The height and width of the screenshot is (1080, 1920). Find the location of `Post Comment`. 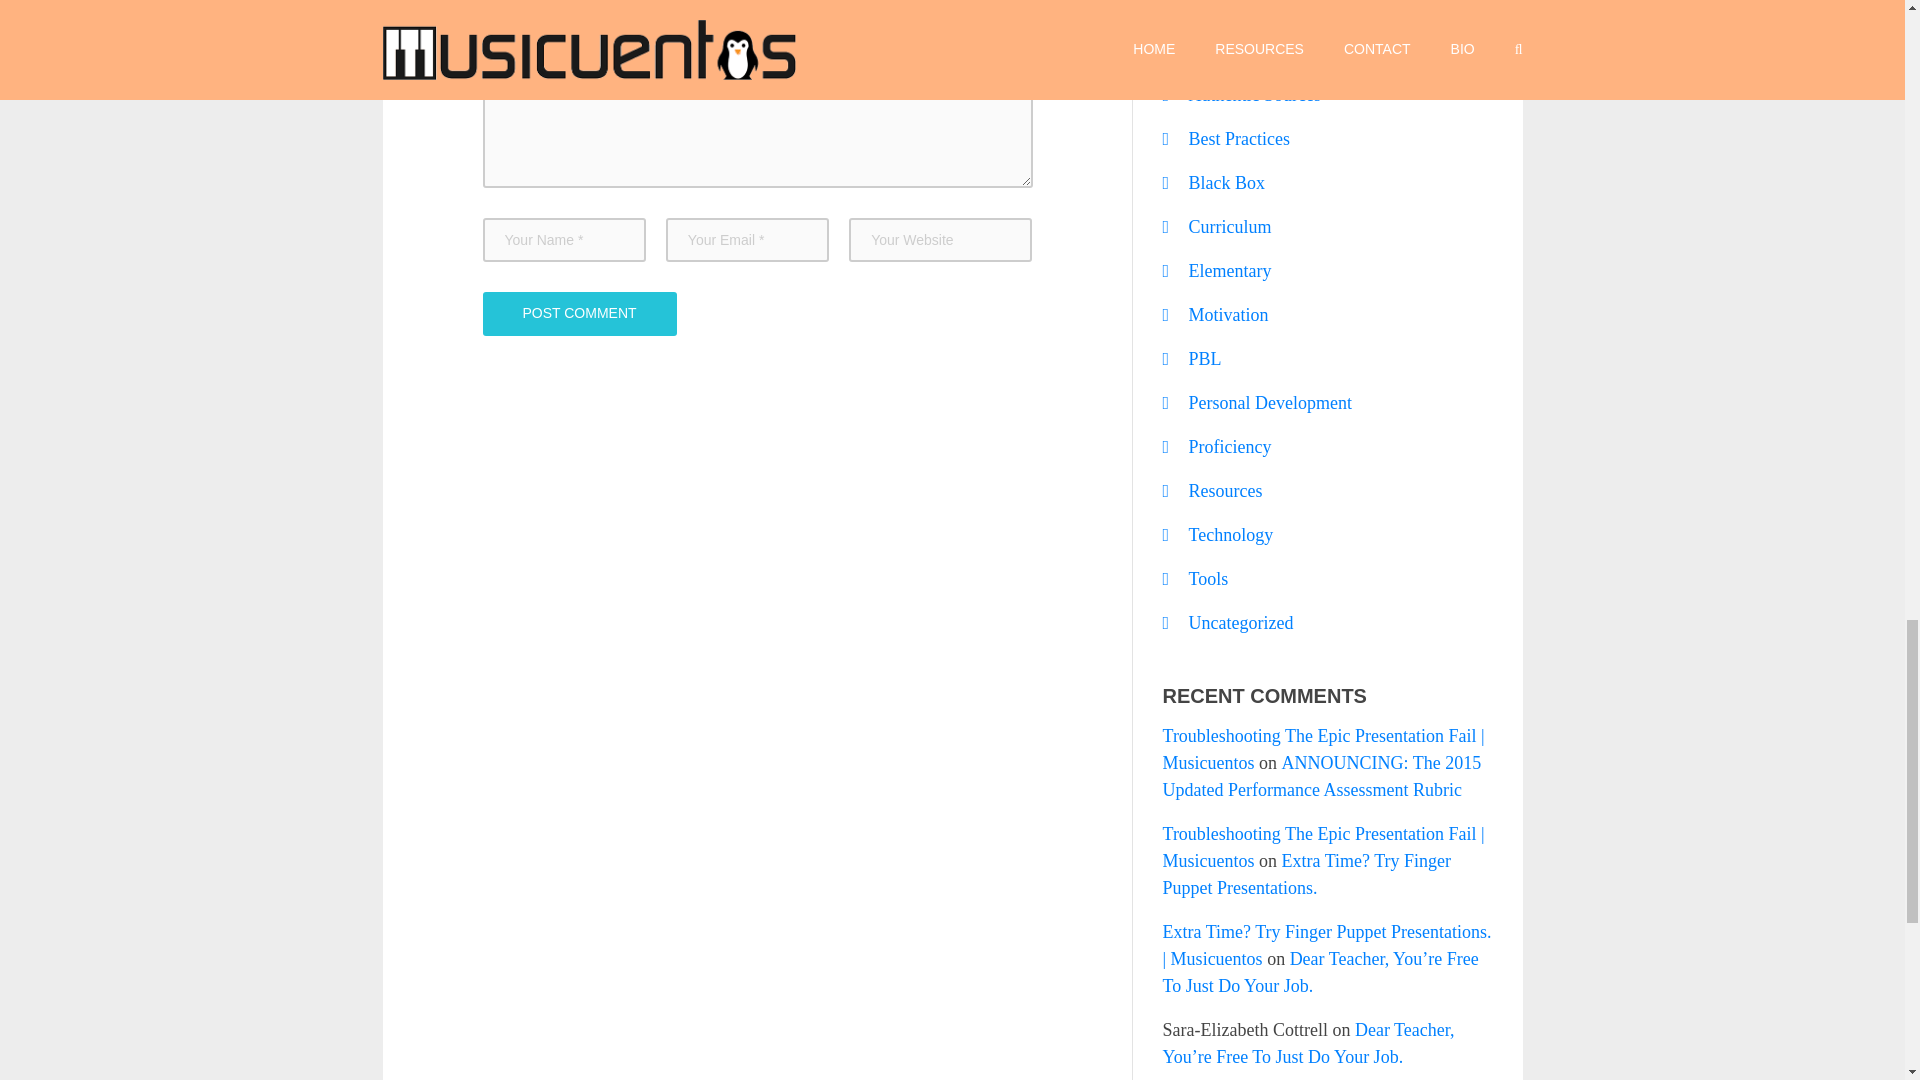

Post Comment is located at coordinates (578, 313).